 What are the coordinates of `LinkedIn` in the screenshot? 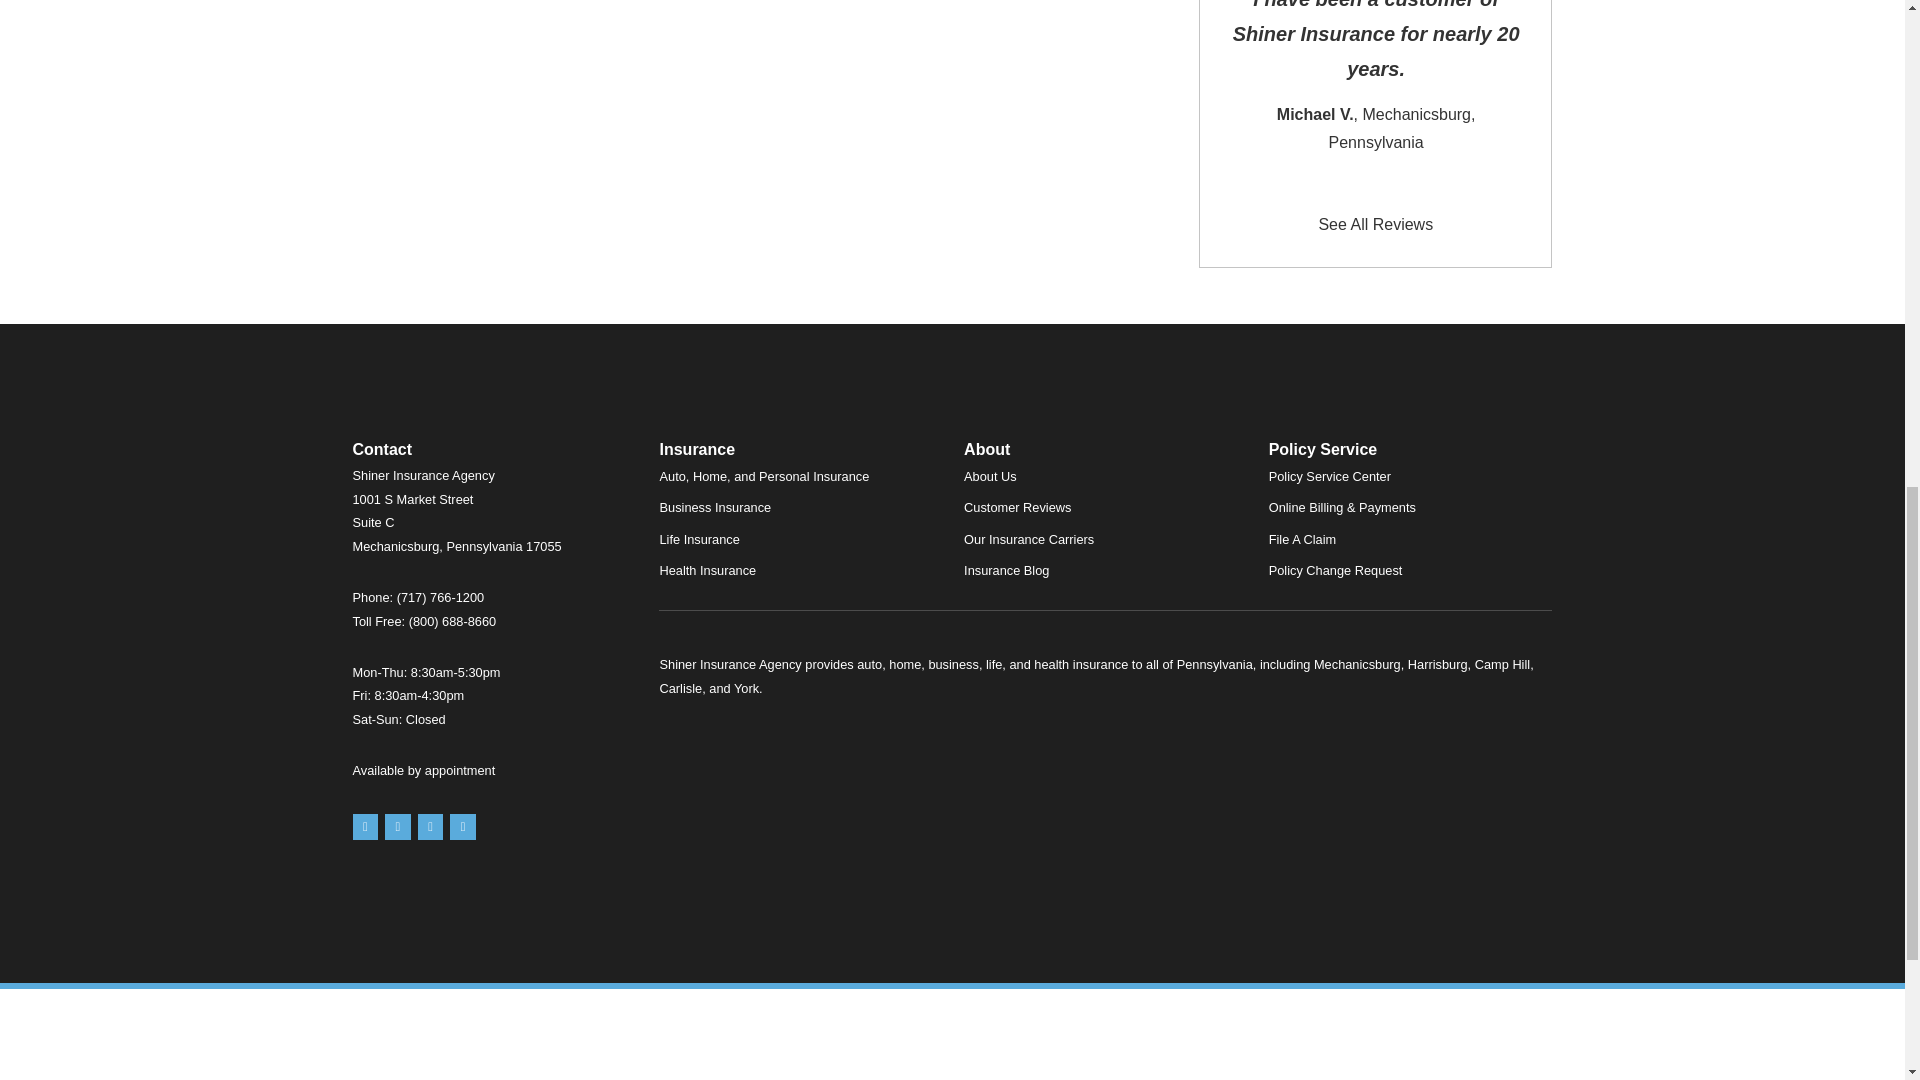 It's located at (462, 827).